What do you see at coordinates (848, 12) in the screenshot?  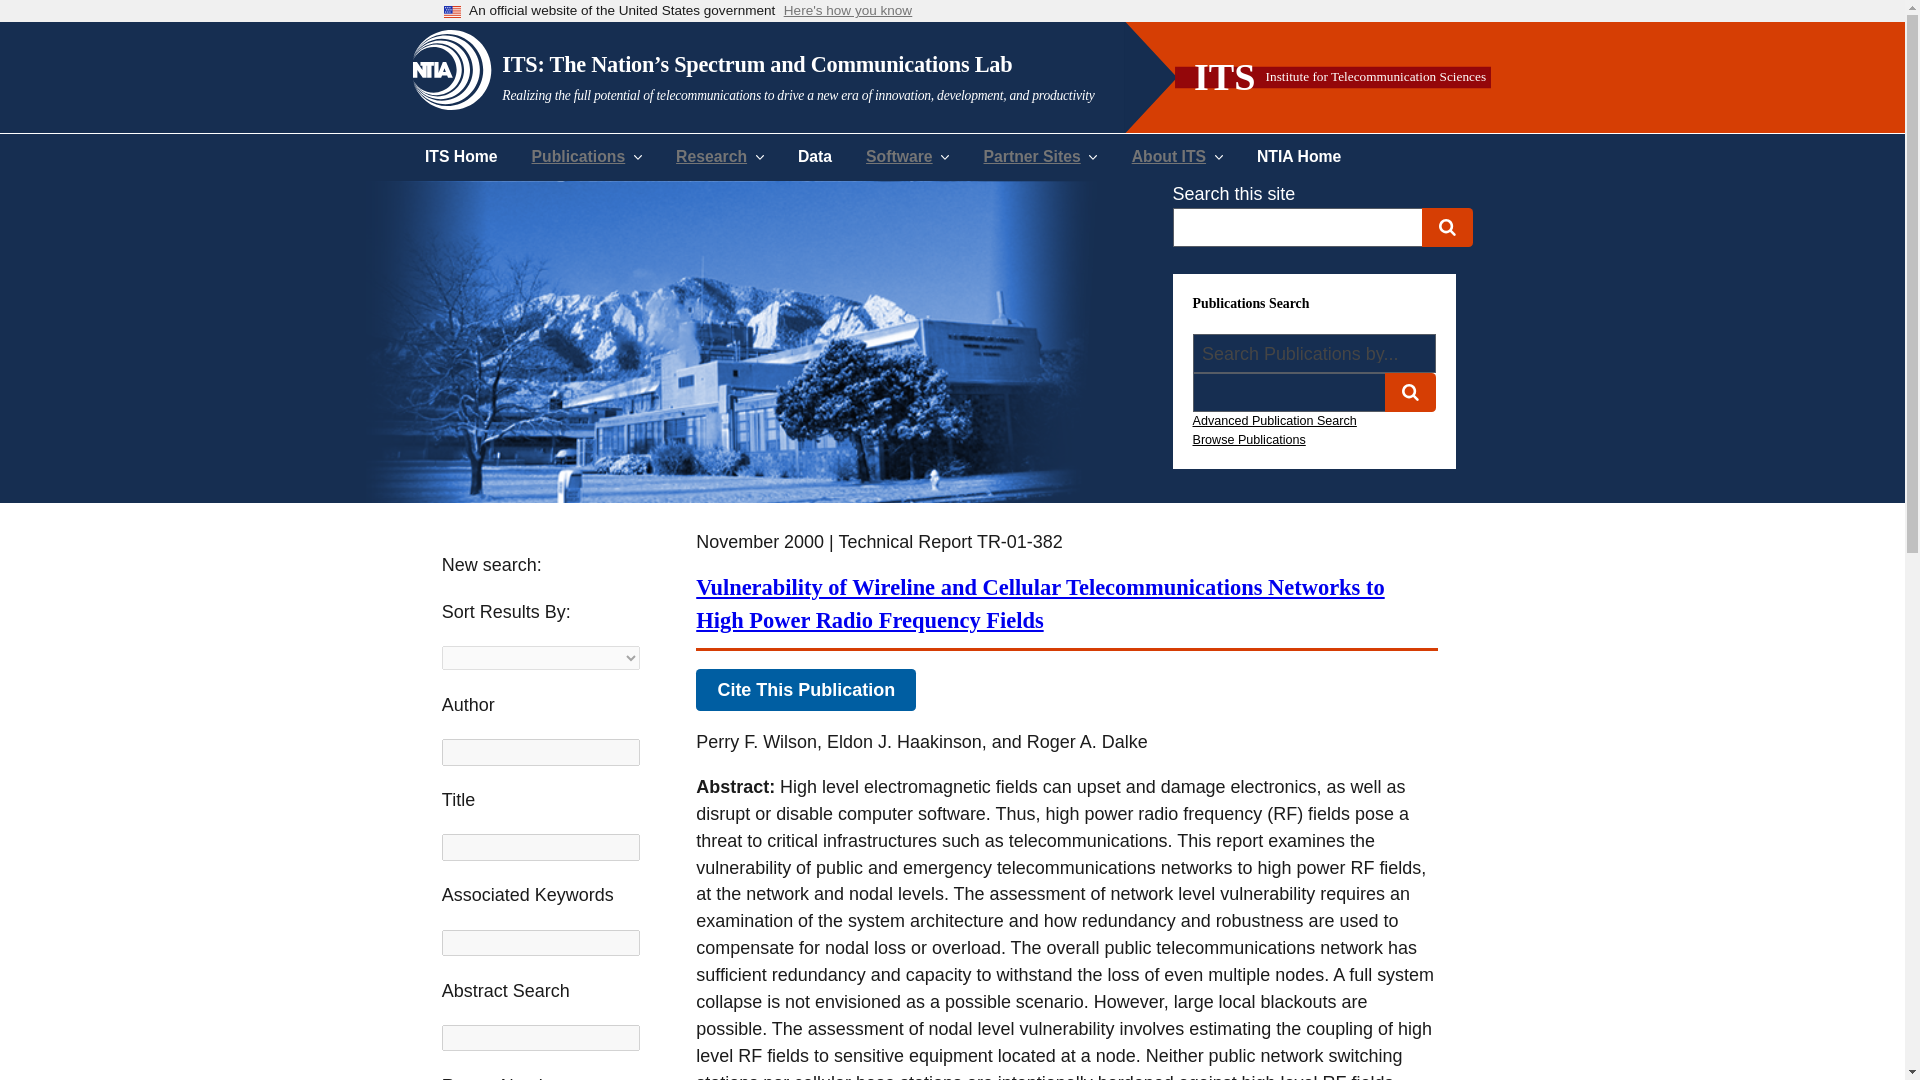 I see `Here's how you know` at bounding box center [848, 12].